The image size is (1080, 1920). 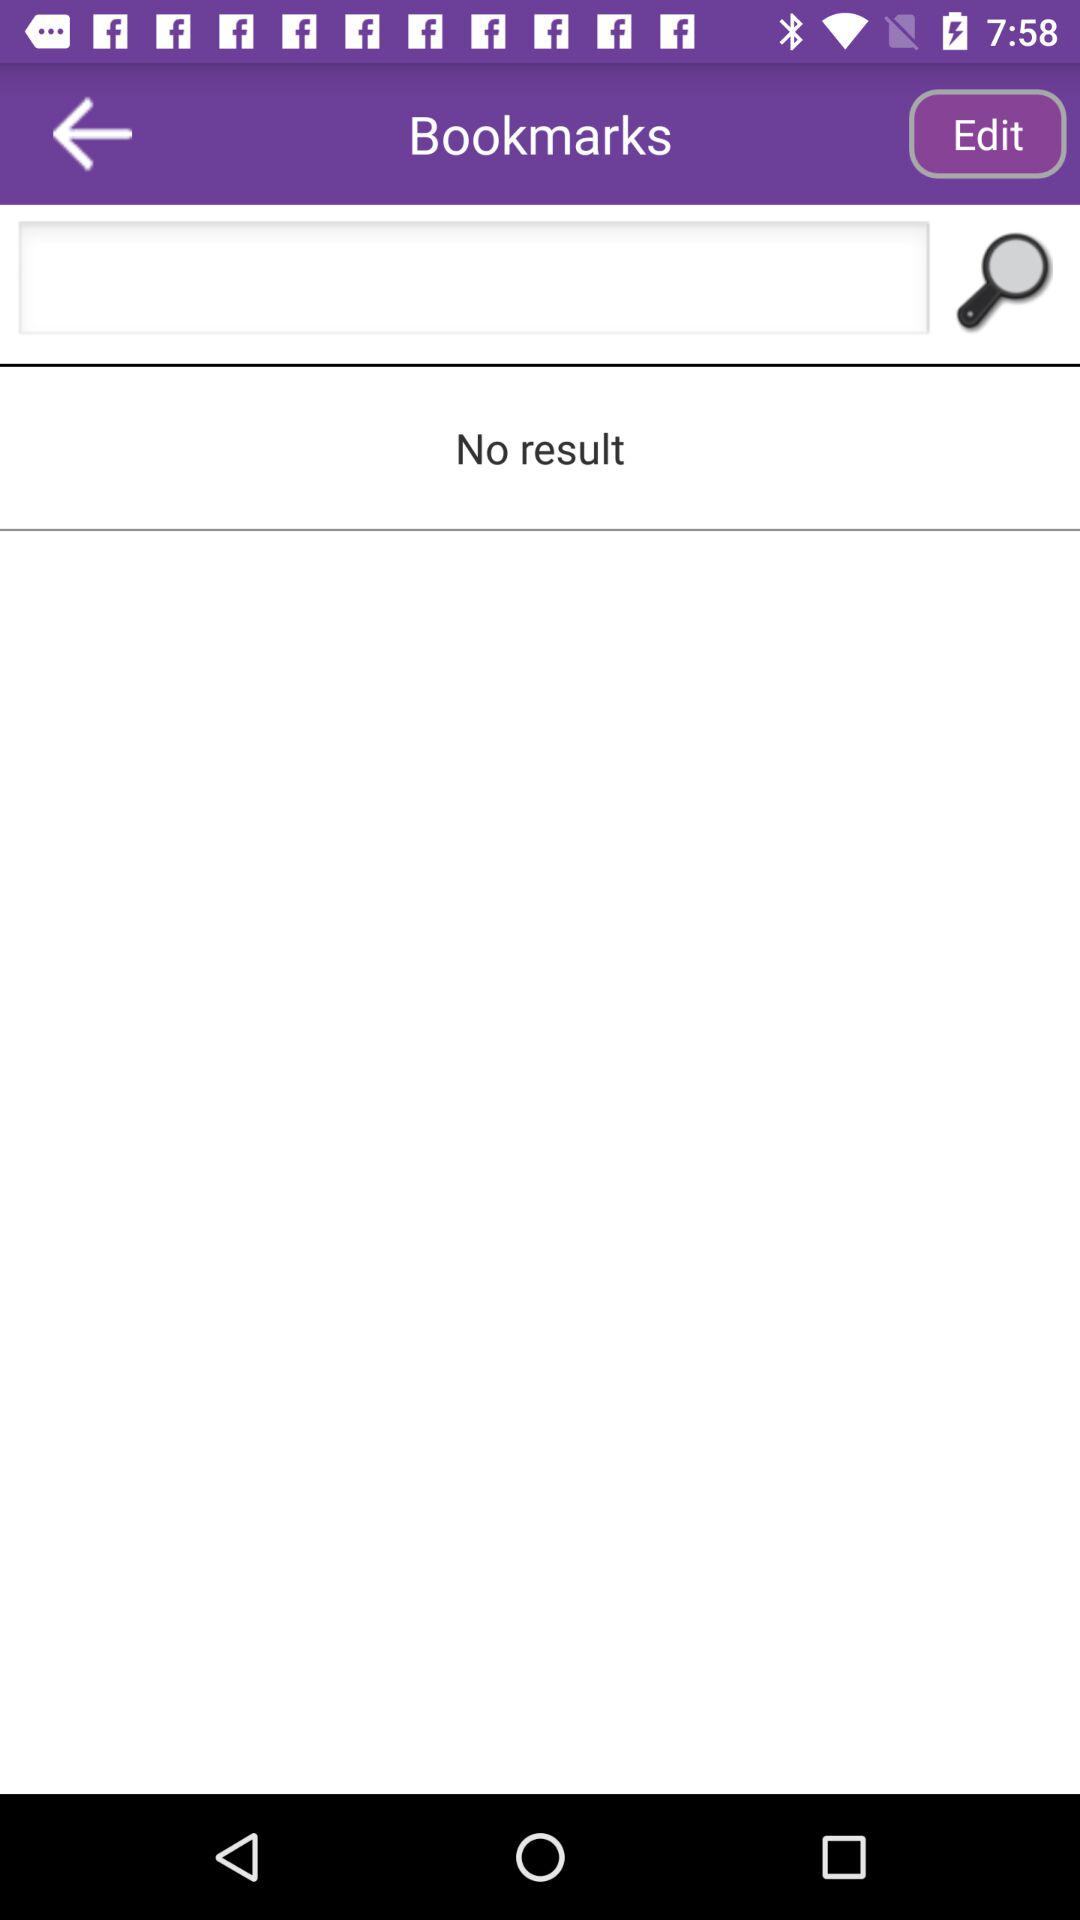 What do you see at coordinates (987, 134) in the screenshot?
I see `jump to edit item` at bounding box center [987, 134].